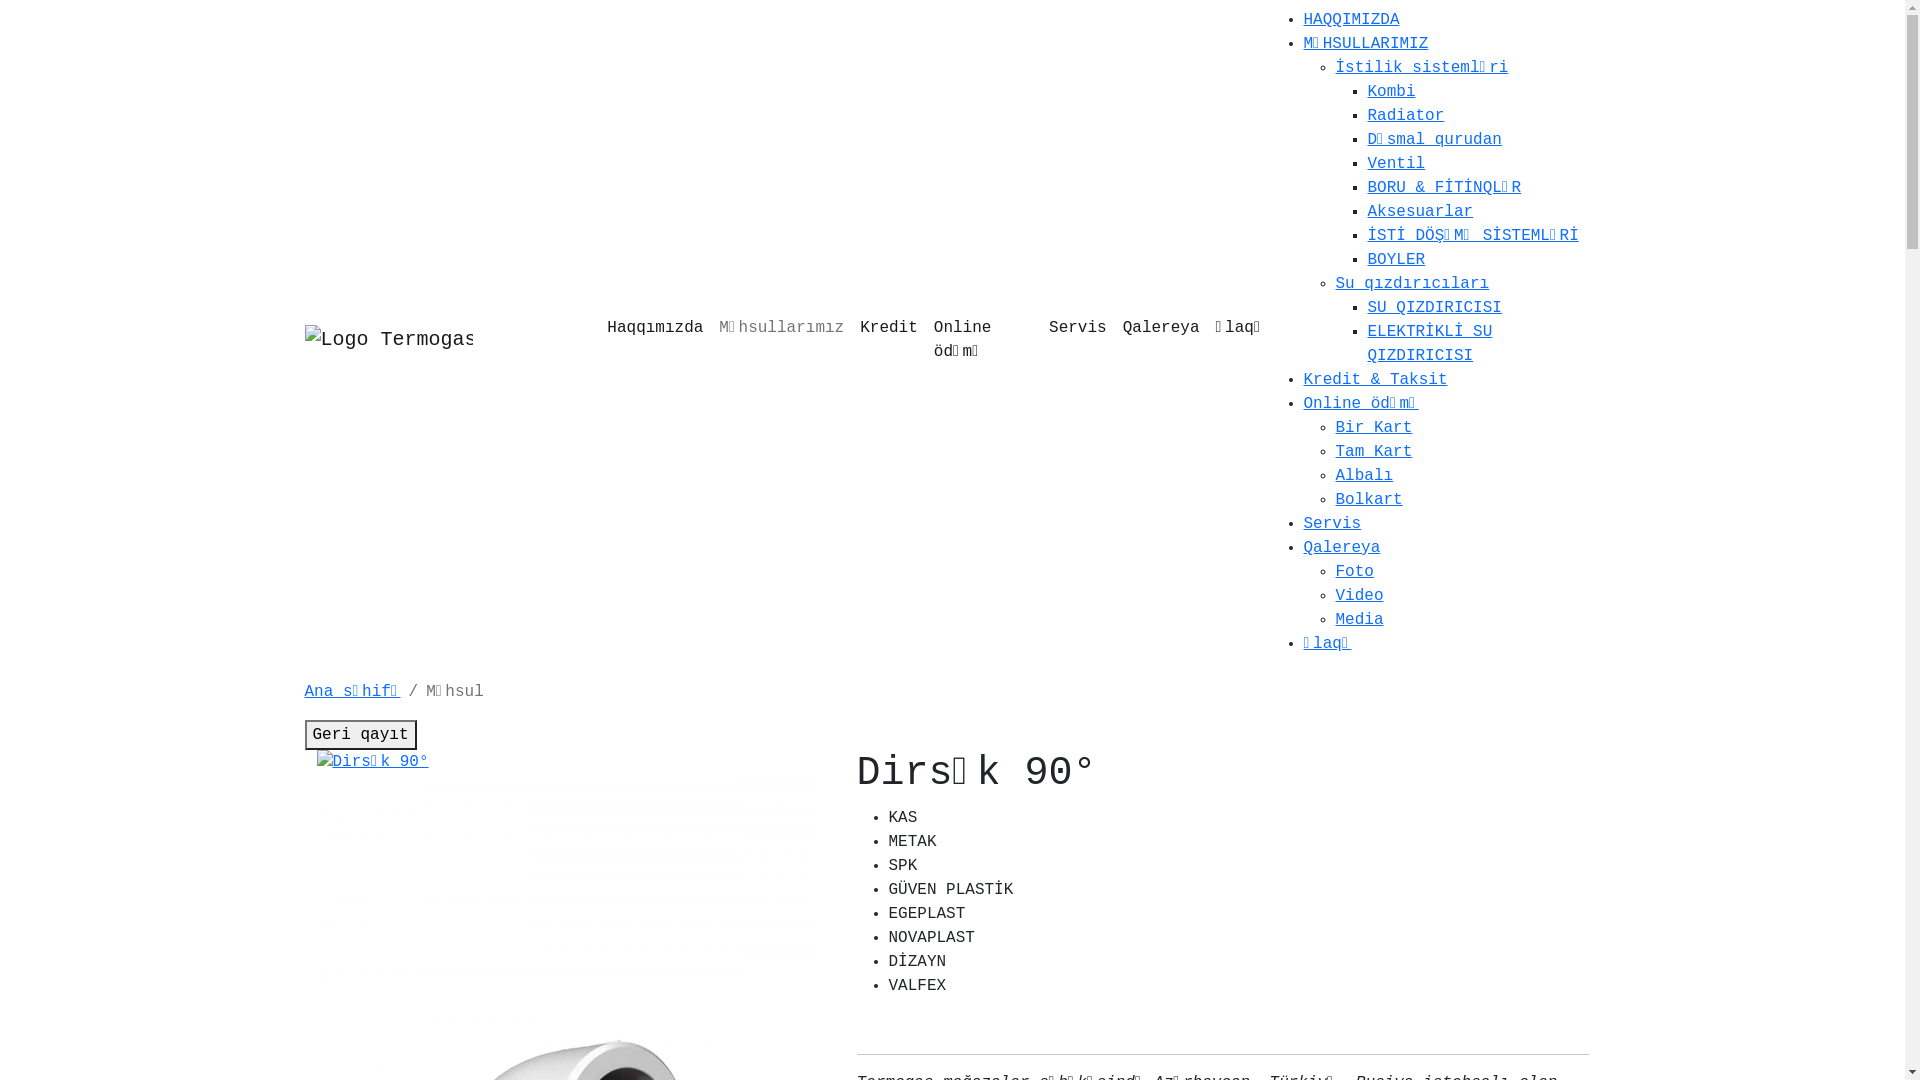 The width and height of the screenshot is (1920, 1080). I want to click on Ventil, so click(1397, 164).